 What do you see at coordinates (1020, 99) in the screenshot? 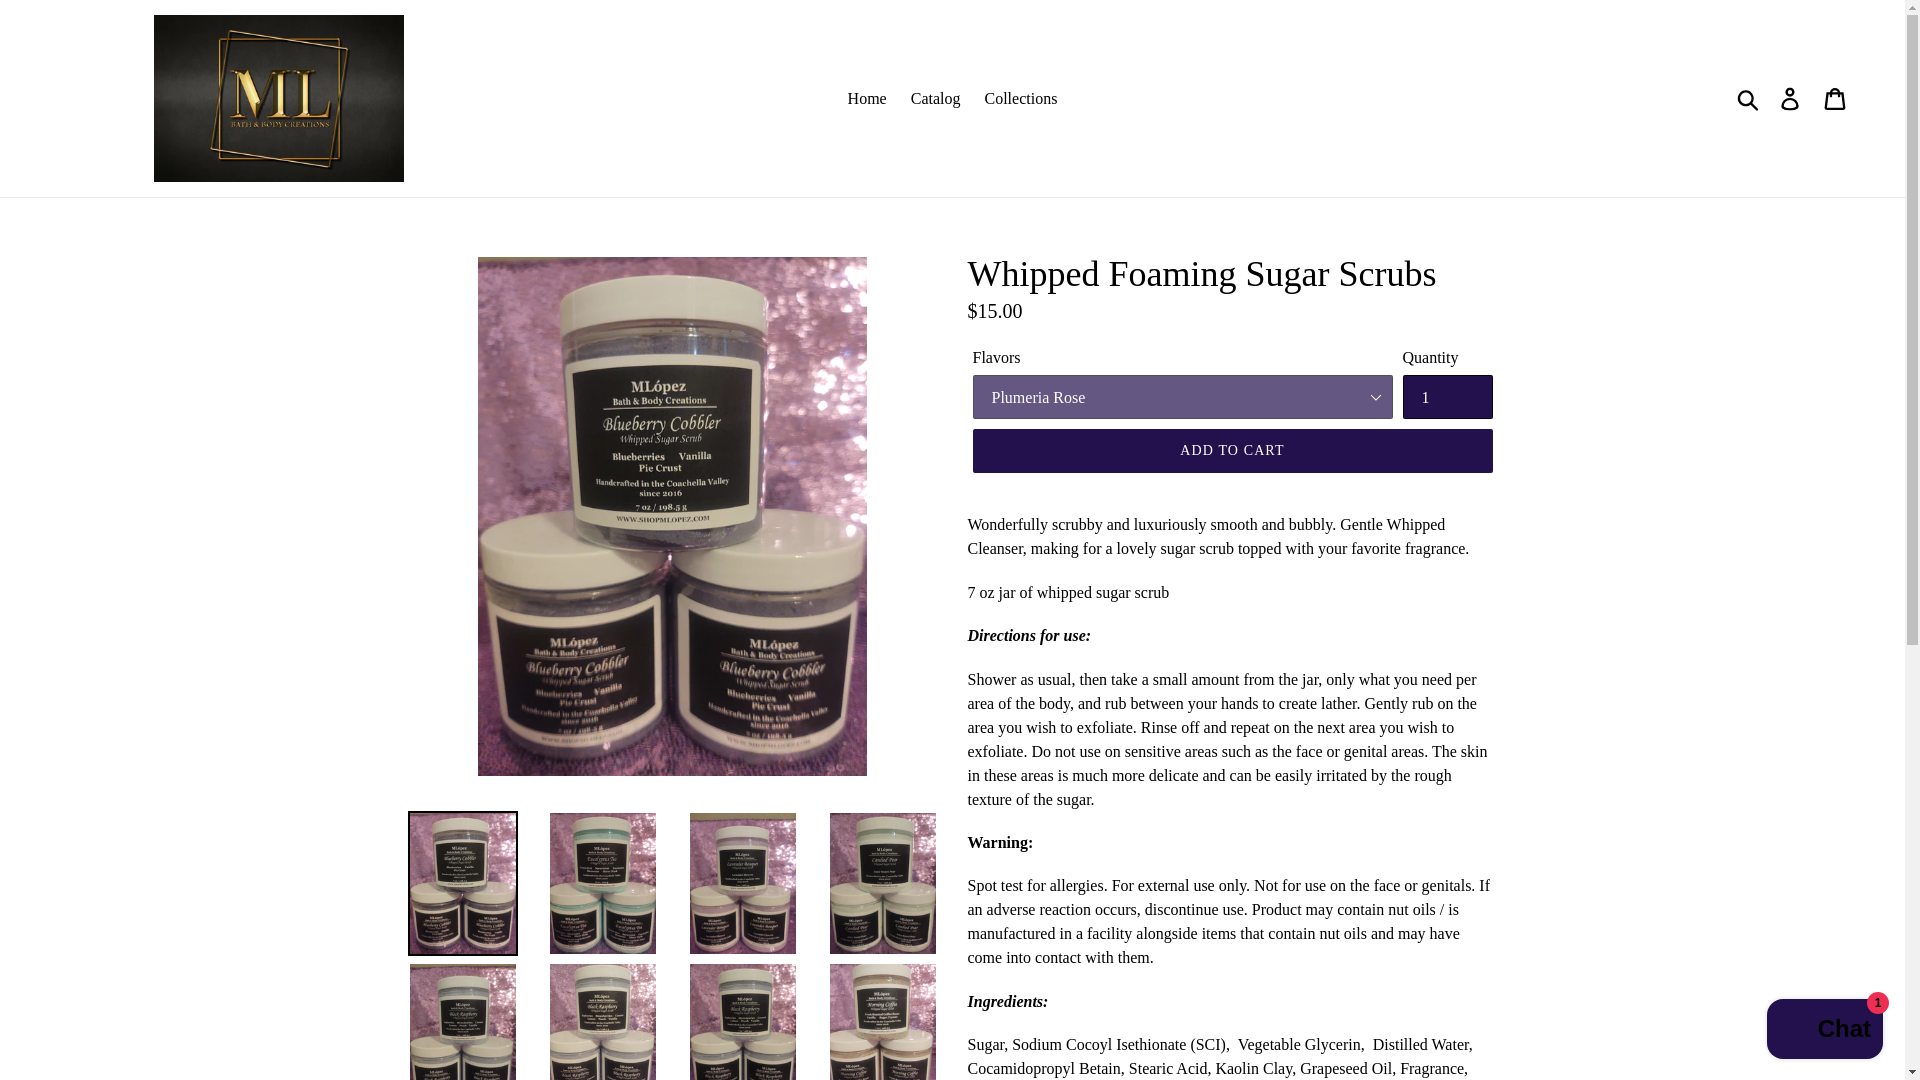
I see `Collections` at bounding box center [1020, 99].